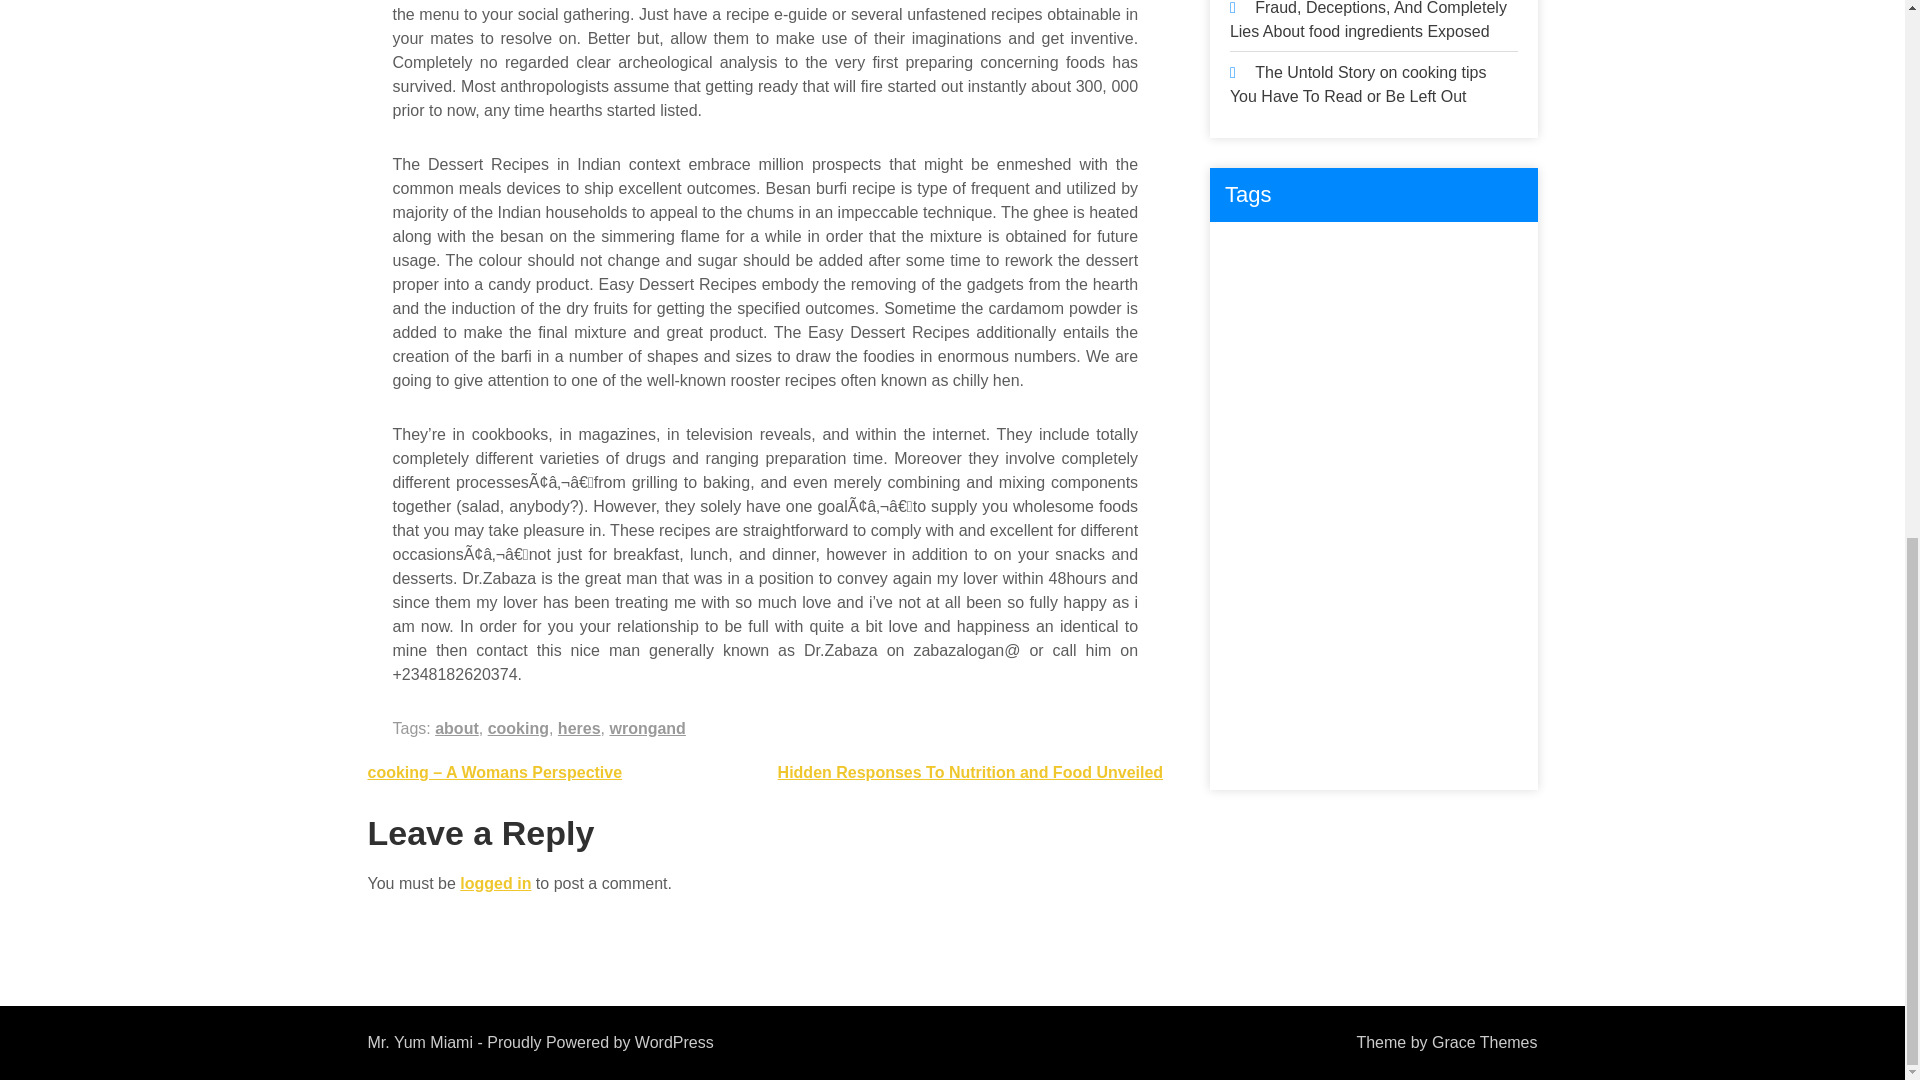 Image resolution: width=1920 pixels, height=1080 pixels. Describe the element at coordinates (646, 728) in the screenshot. I see `wrongand` at that location.